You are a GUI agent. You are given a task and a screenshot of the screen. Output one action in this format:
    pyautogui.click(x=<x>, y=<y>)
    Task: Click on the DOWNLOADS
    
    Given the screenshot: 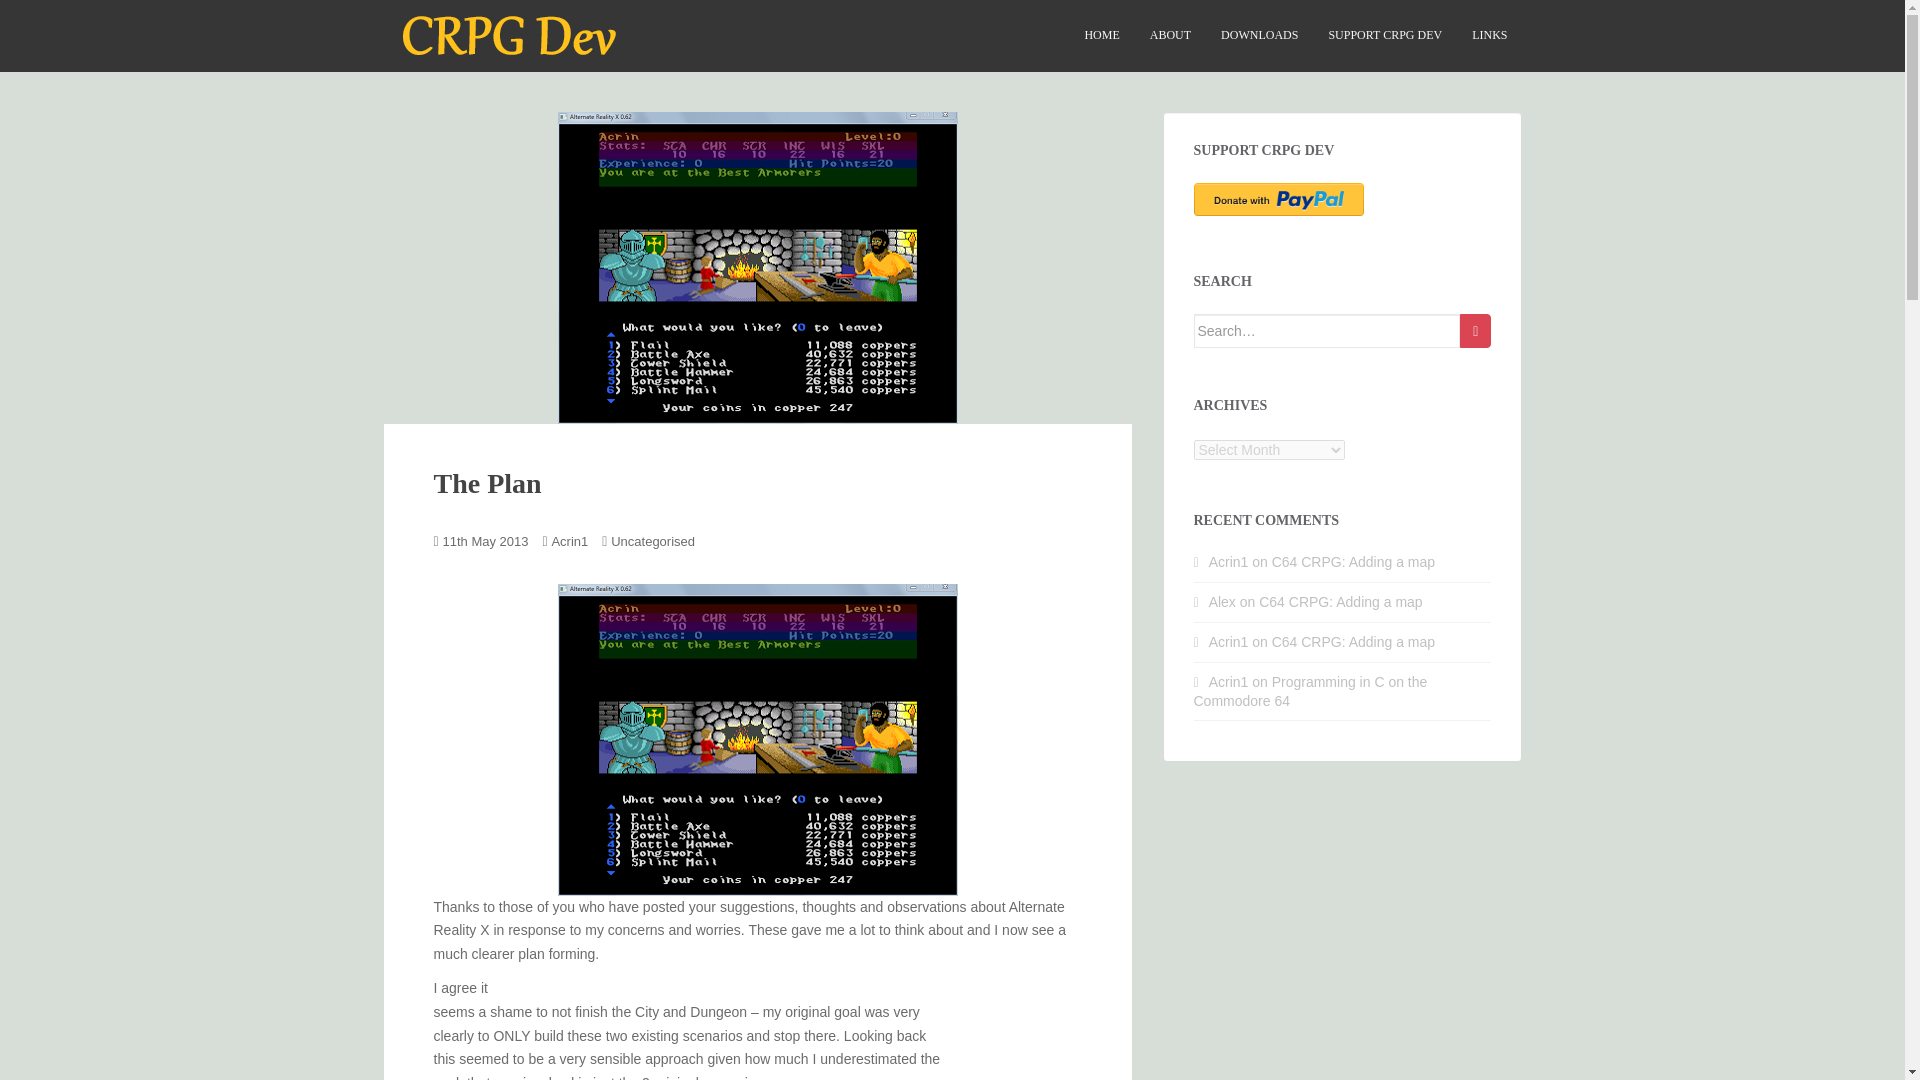 What is the action you would take?
    pyautogui.click(x=1259, y=35)
    